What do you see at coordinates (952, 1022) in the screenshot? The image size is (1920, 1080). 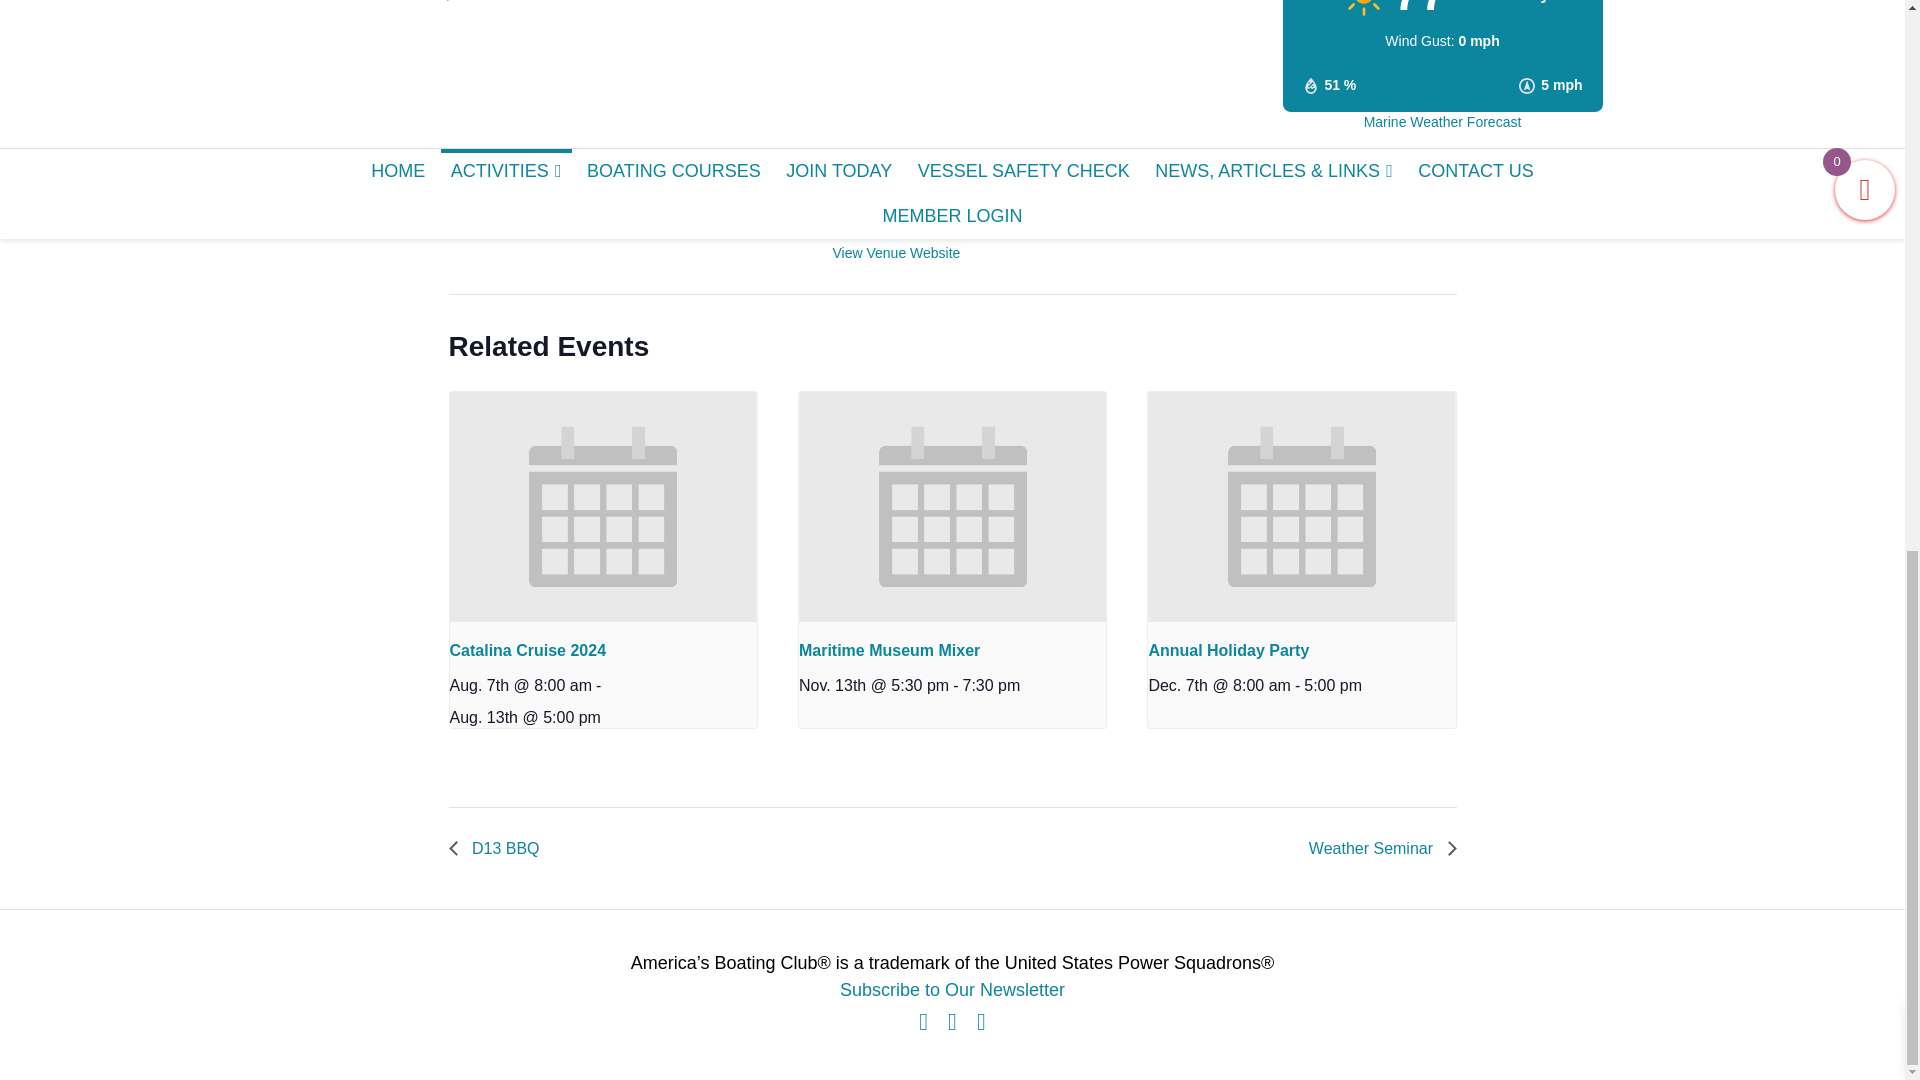 I see `Twitter` at bounding box center [952, 1022].